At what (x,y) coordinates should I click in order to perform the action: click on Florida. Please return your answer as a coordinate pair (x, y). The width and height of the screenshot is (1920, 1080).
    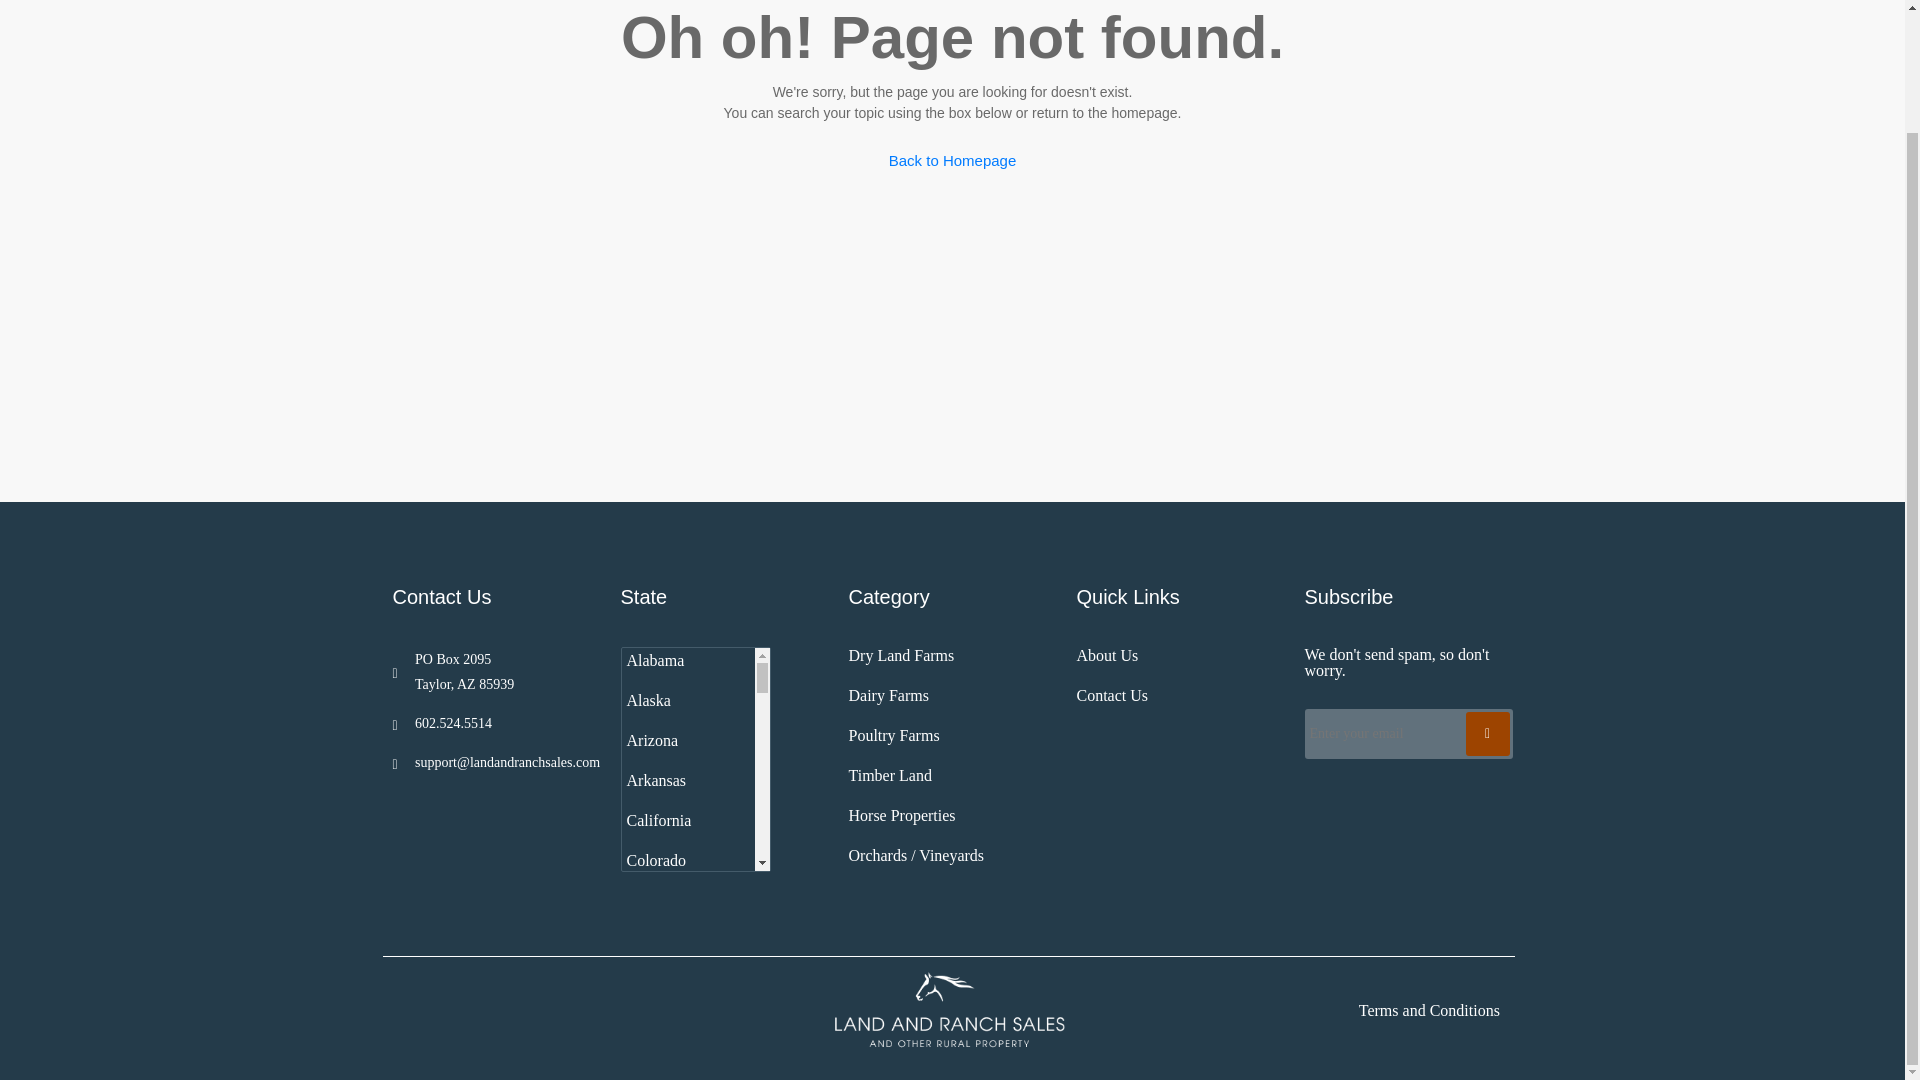
    Looking at the image, I should click on (686, 981).